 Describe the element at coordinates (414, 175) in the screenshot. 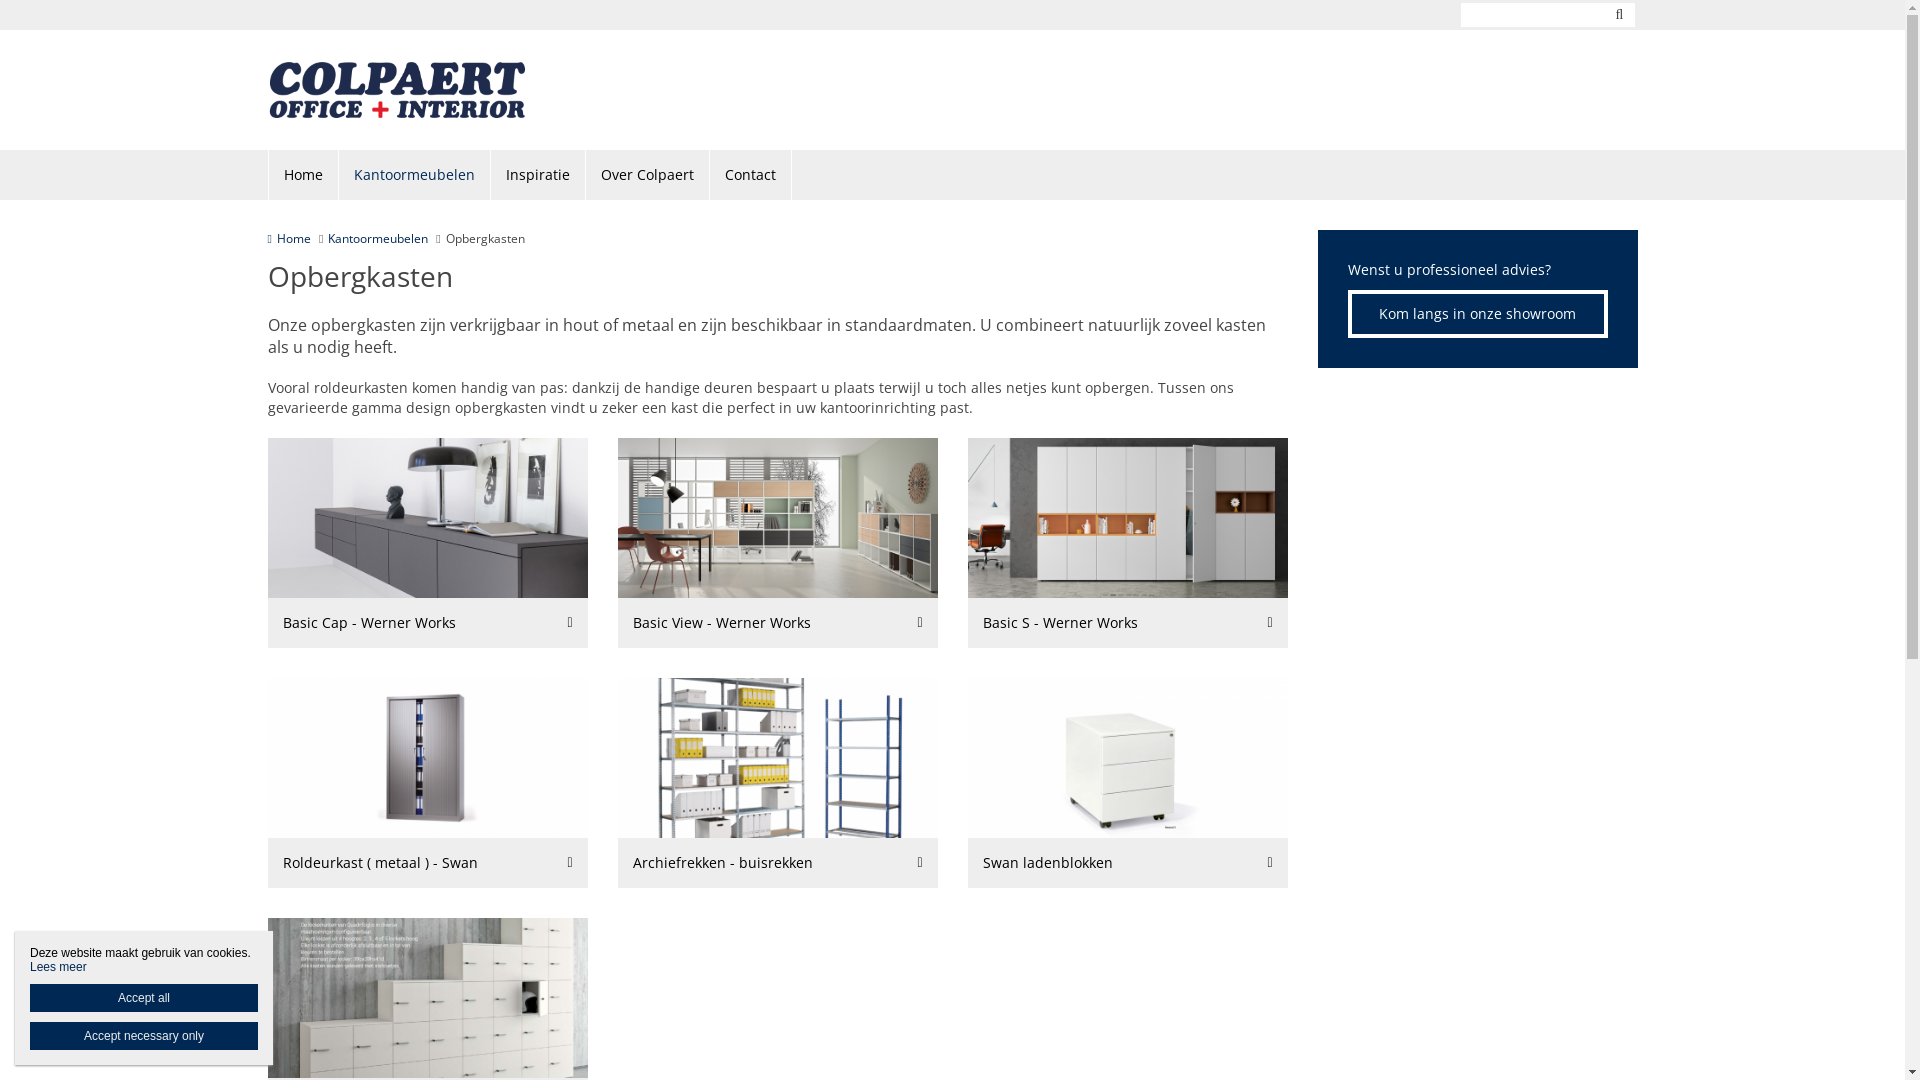

I see `Kantoormeubelen` at that location.